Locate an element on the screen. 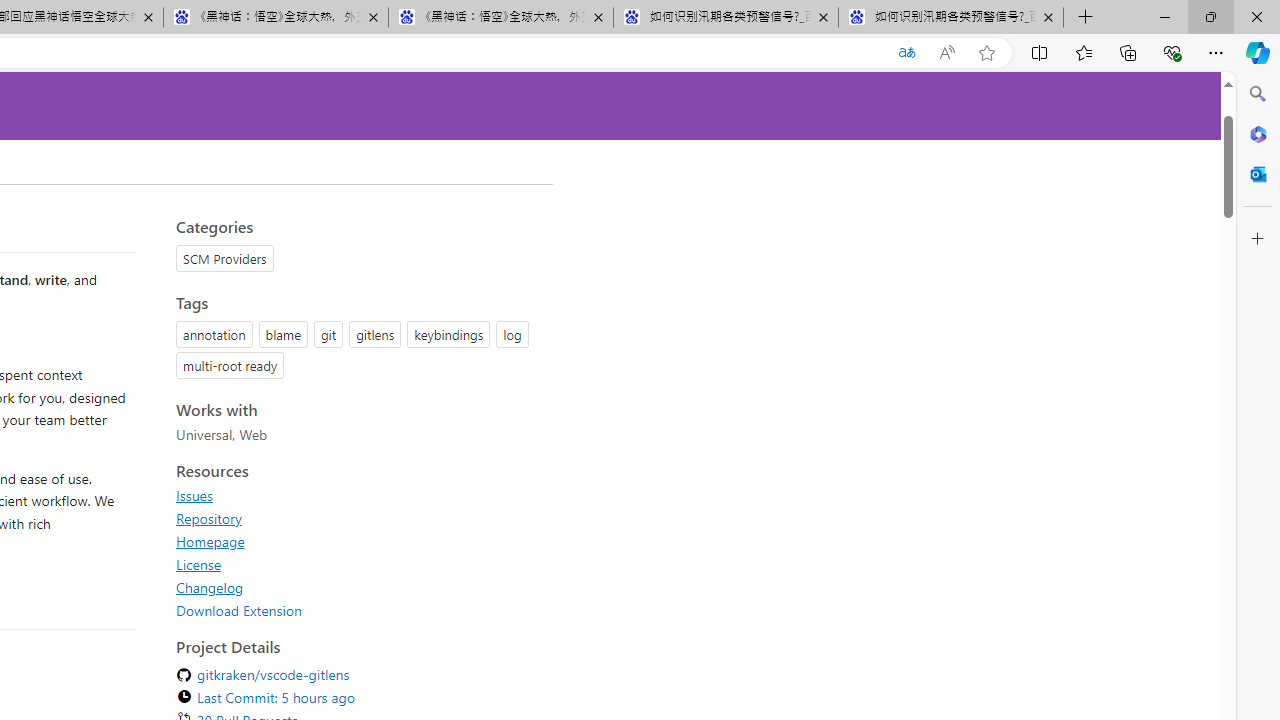 This screenshot has width=1280, height=720. Download Extension is located at coordinates (239, 610).